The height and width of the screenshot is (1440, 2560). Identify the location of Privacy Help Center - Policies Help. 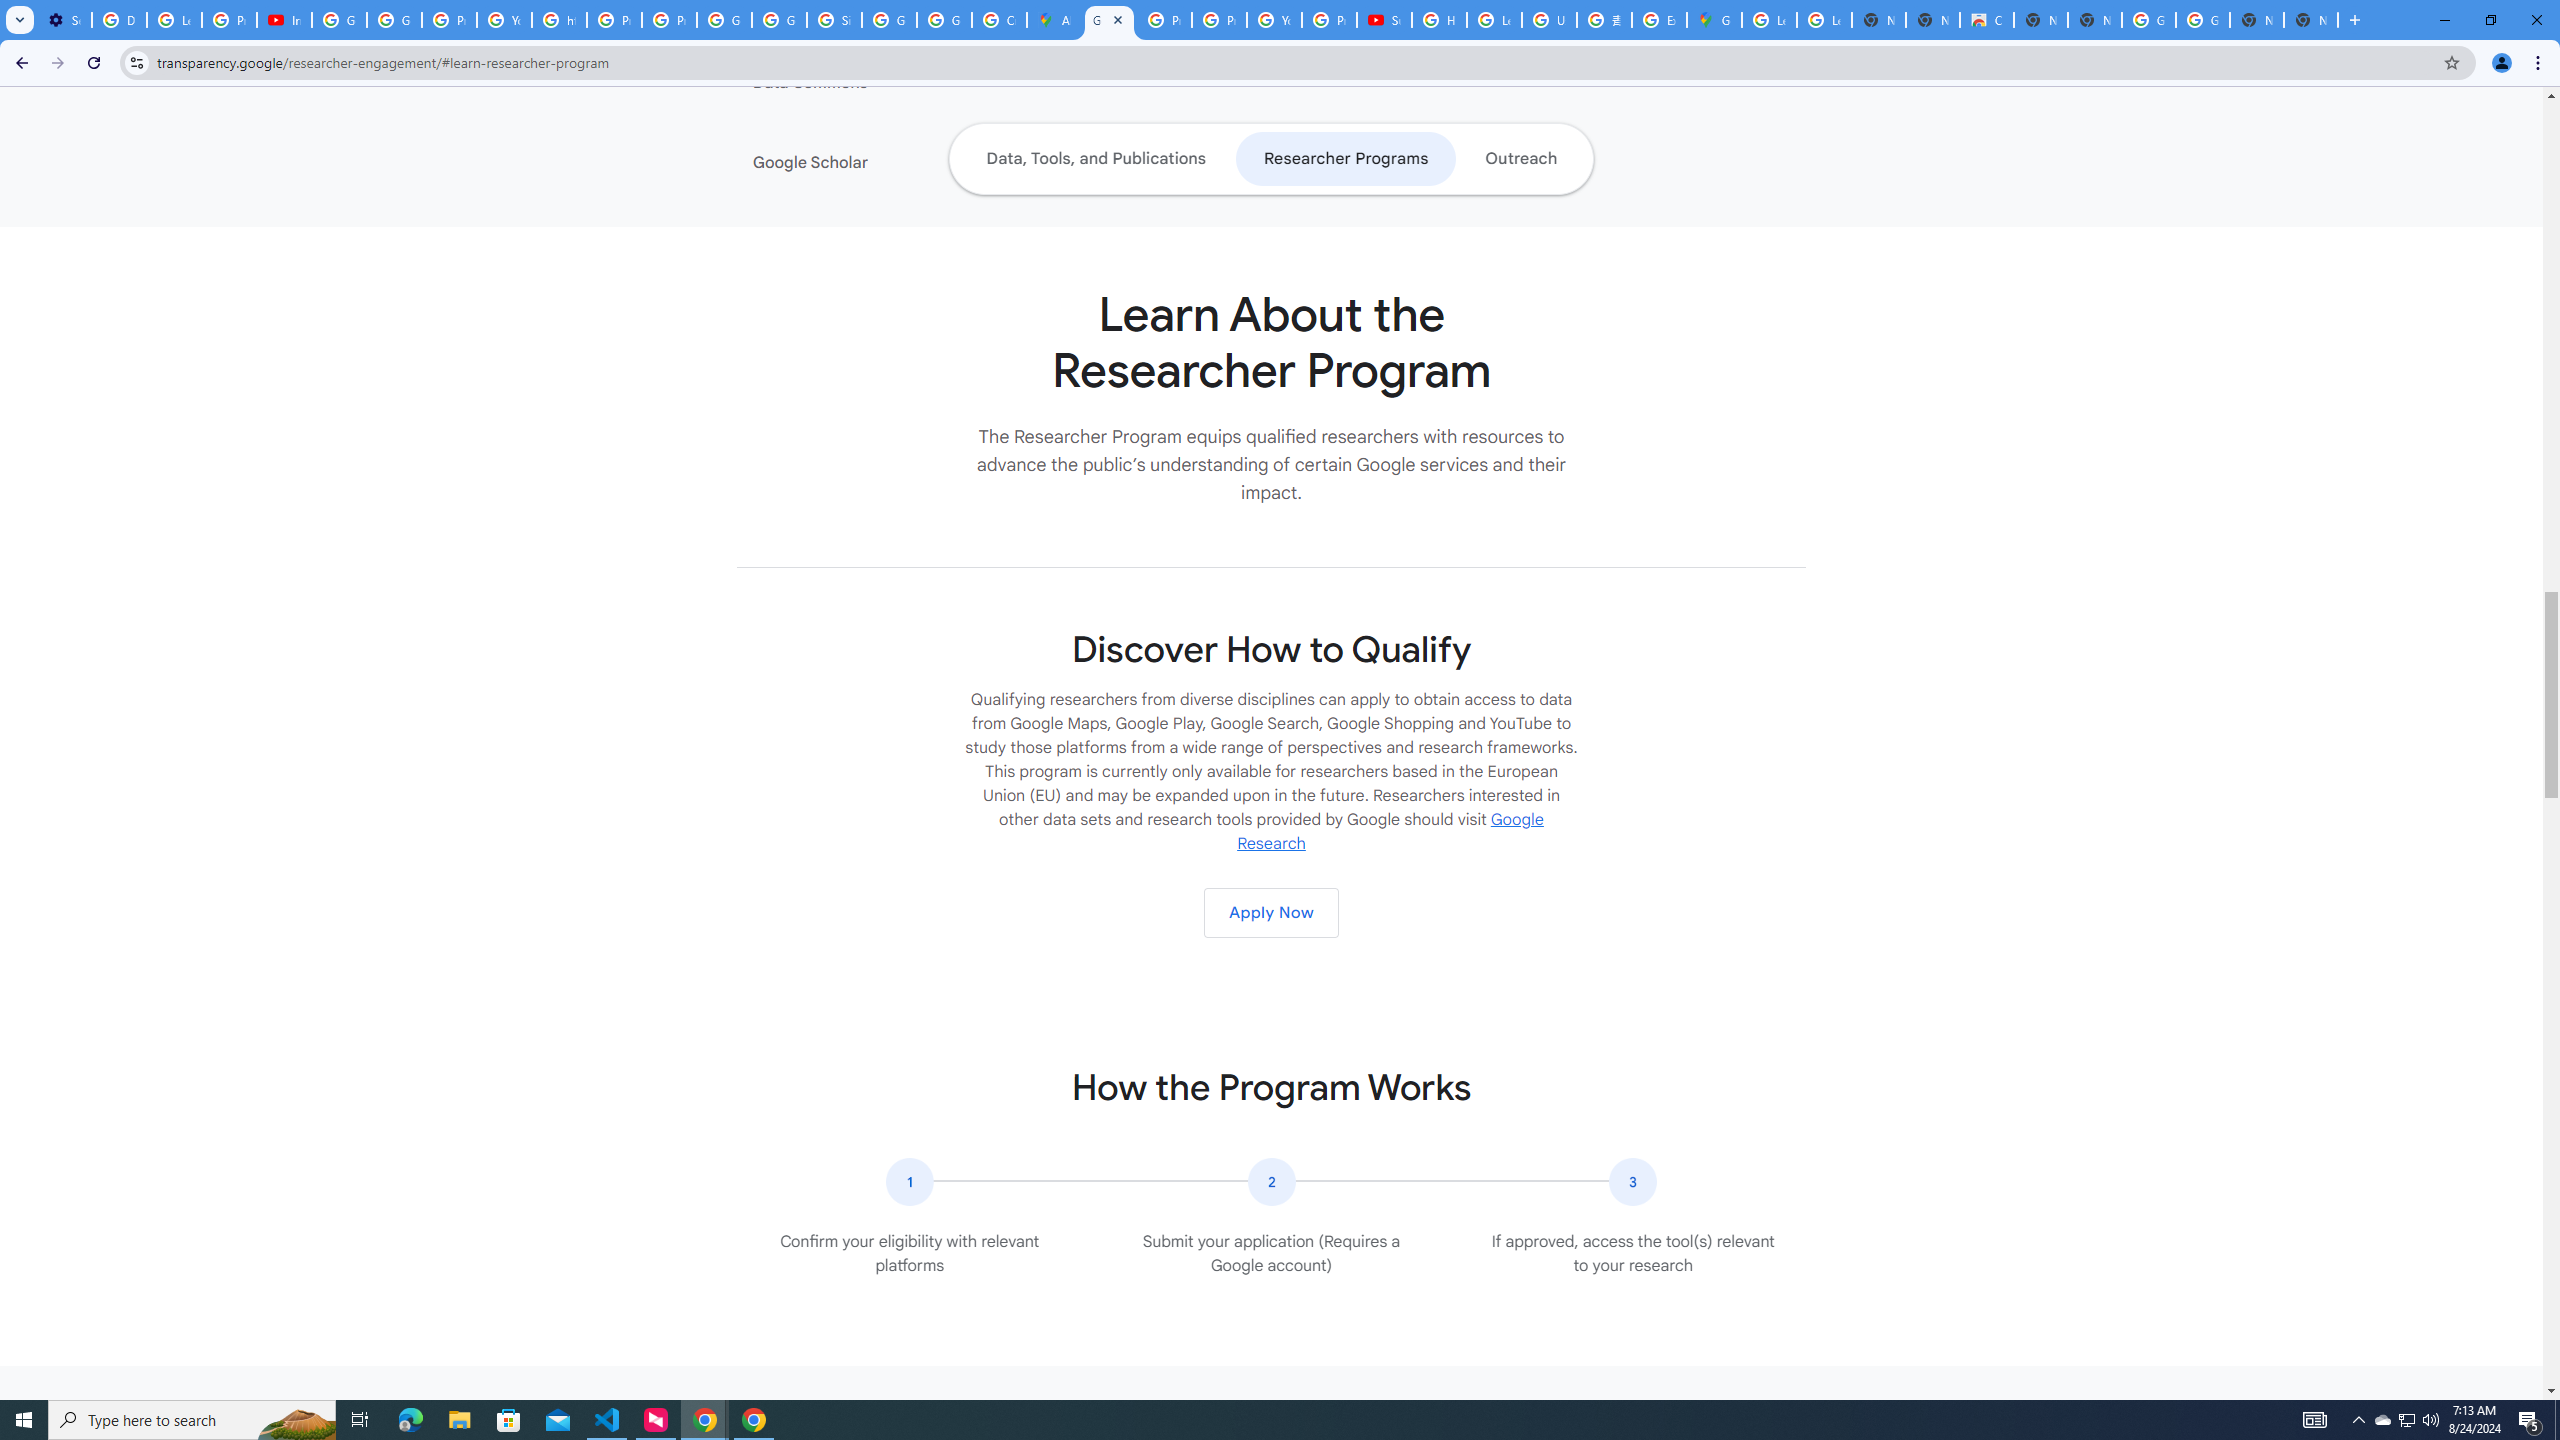
(614, 20).